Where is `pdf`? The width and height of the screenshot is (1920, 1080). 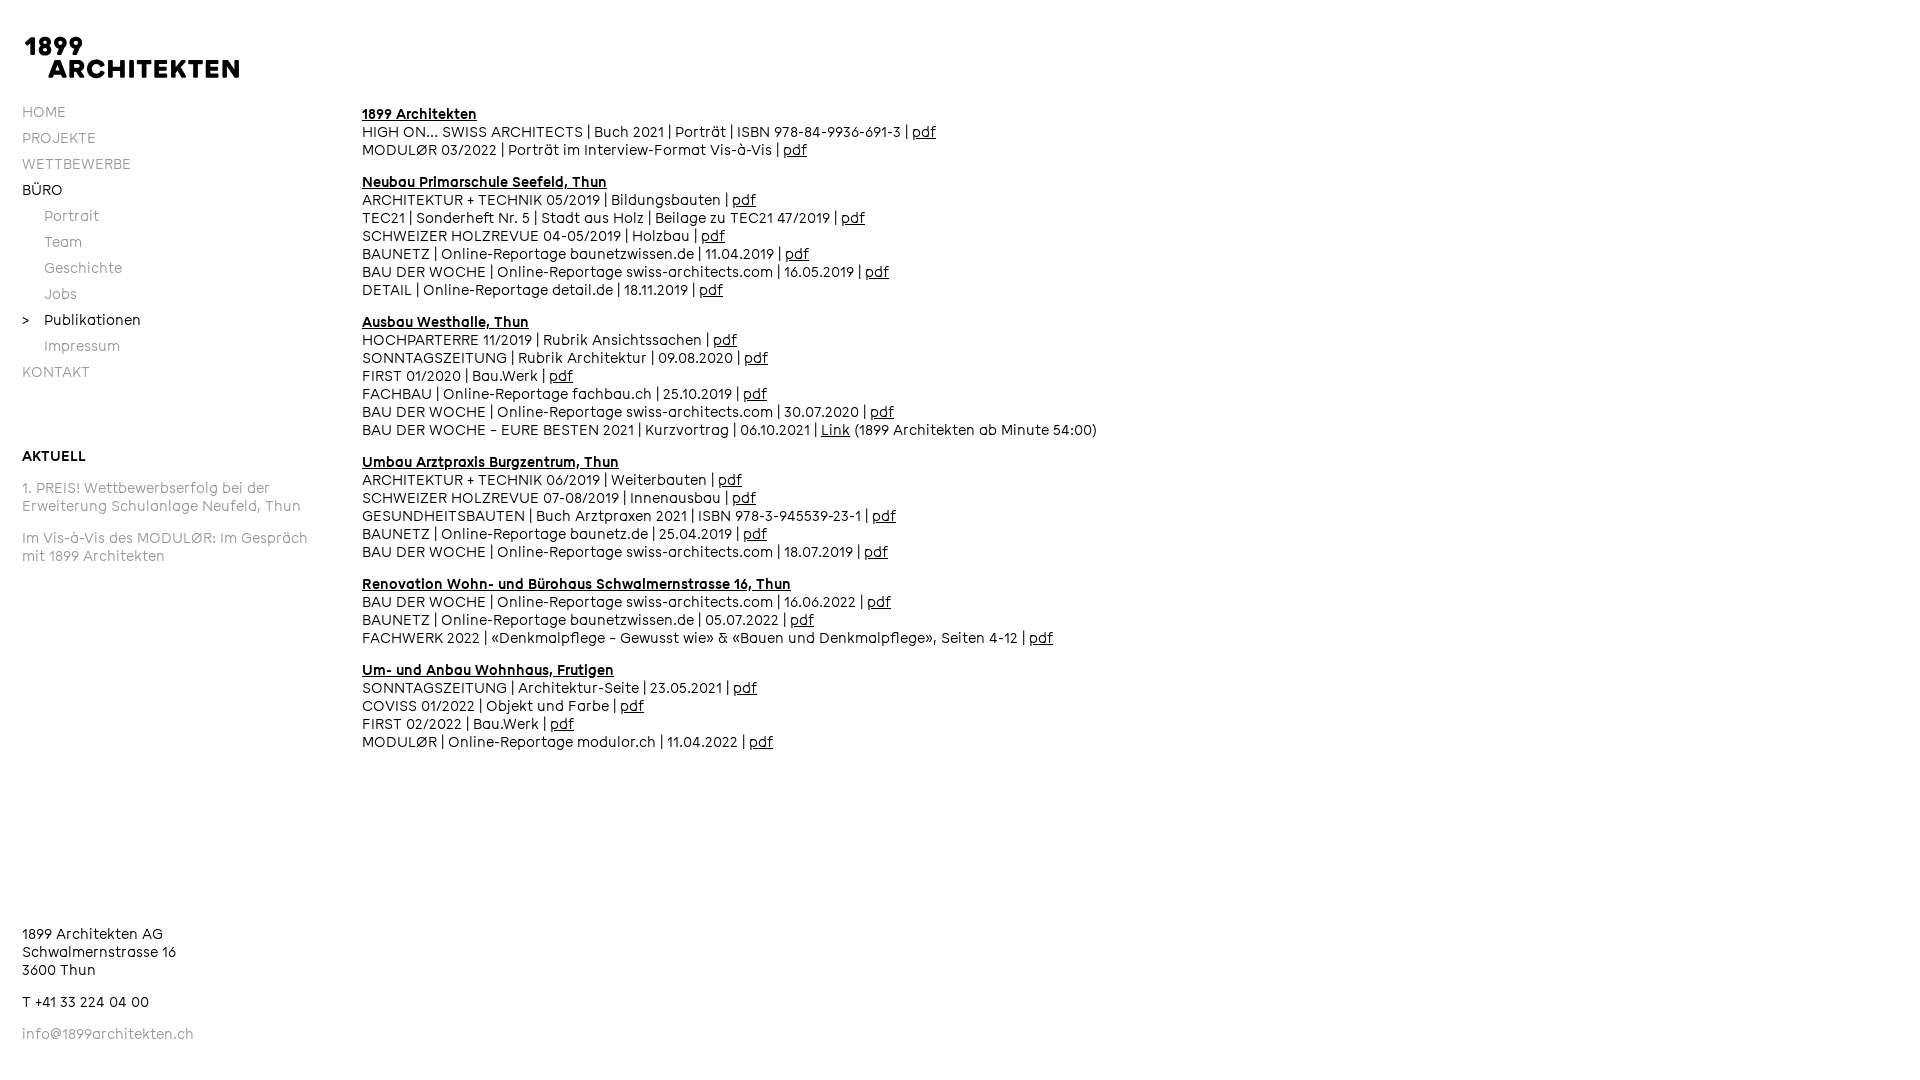 pdf is located at coordinates (632, 706).